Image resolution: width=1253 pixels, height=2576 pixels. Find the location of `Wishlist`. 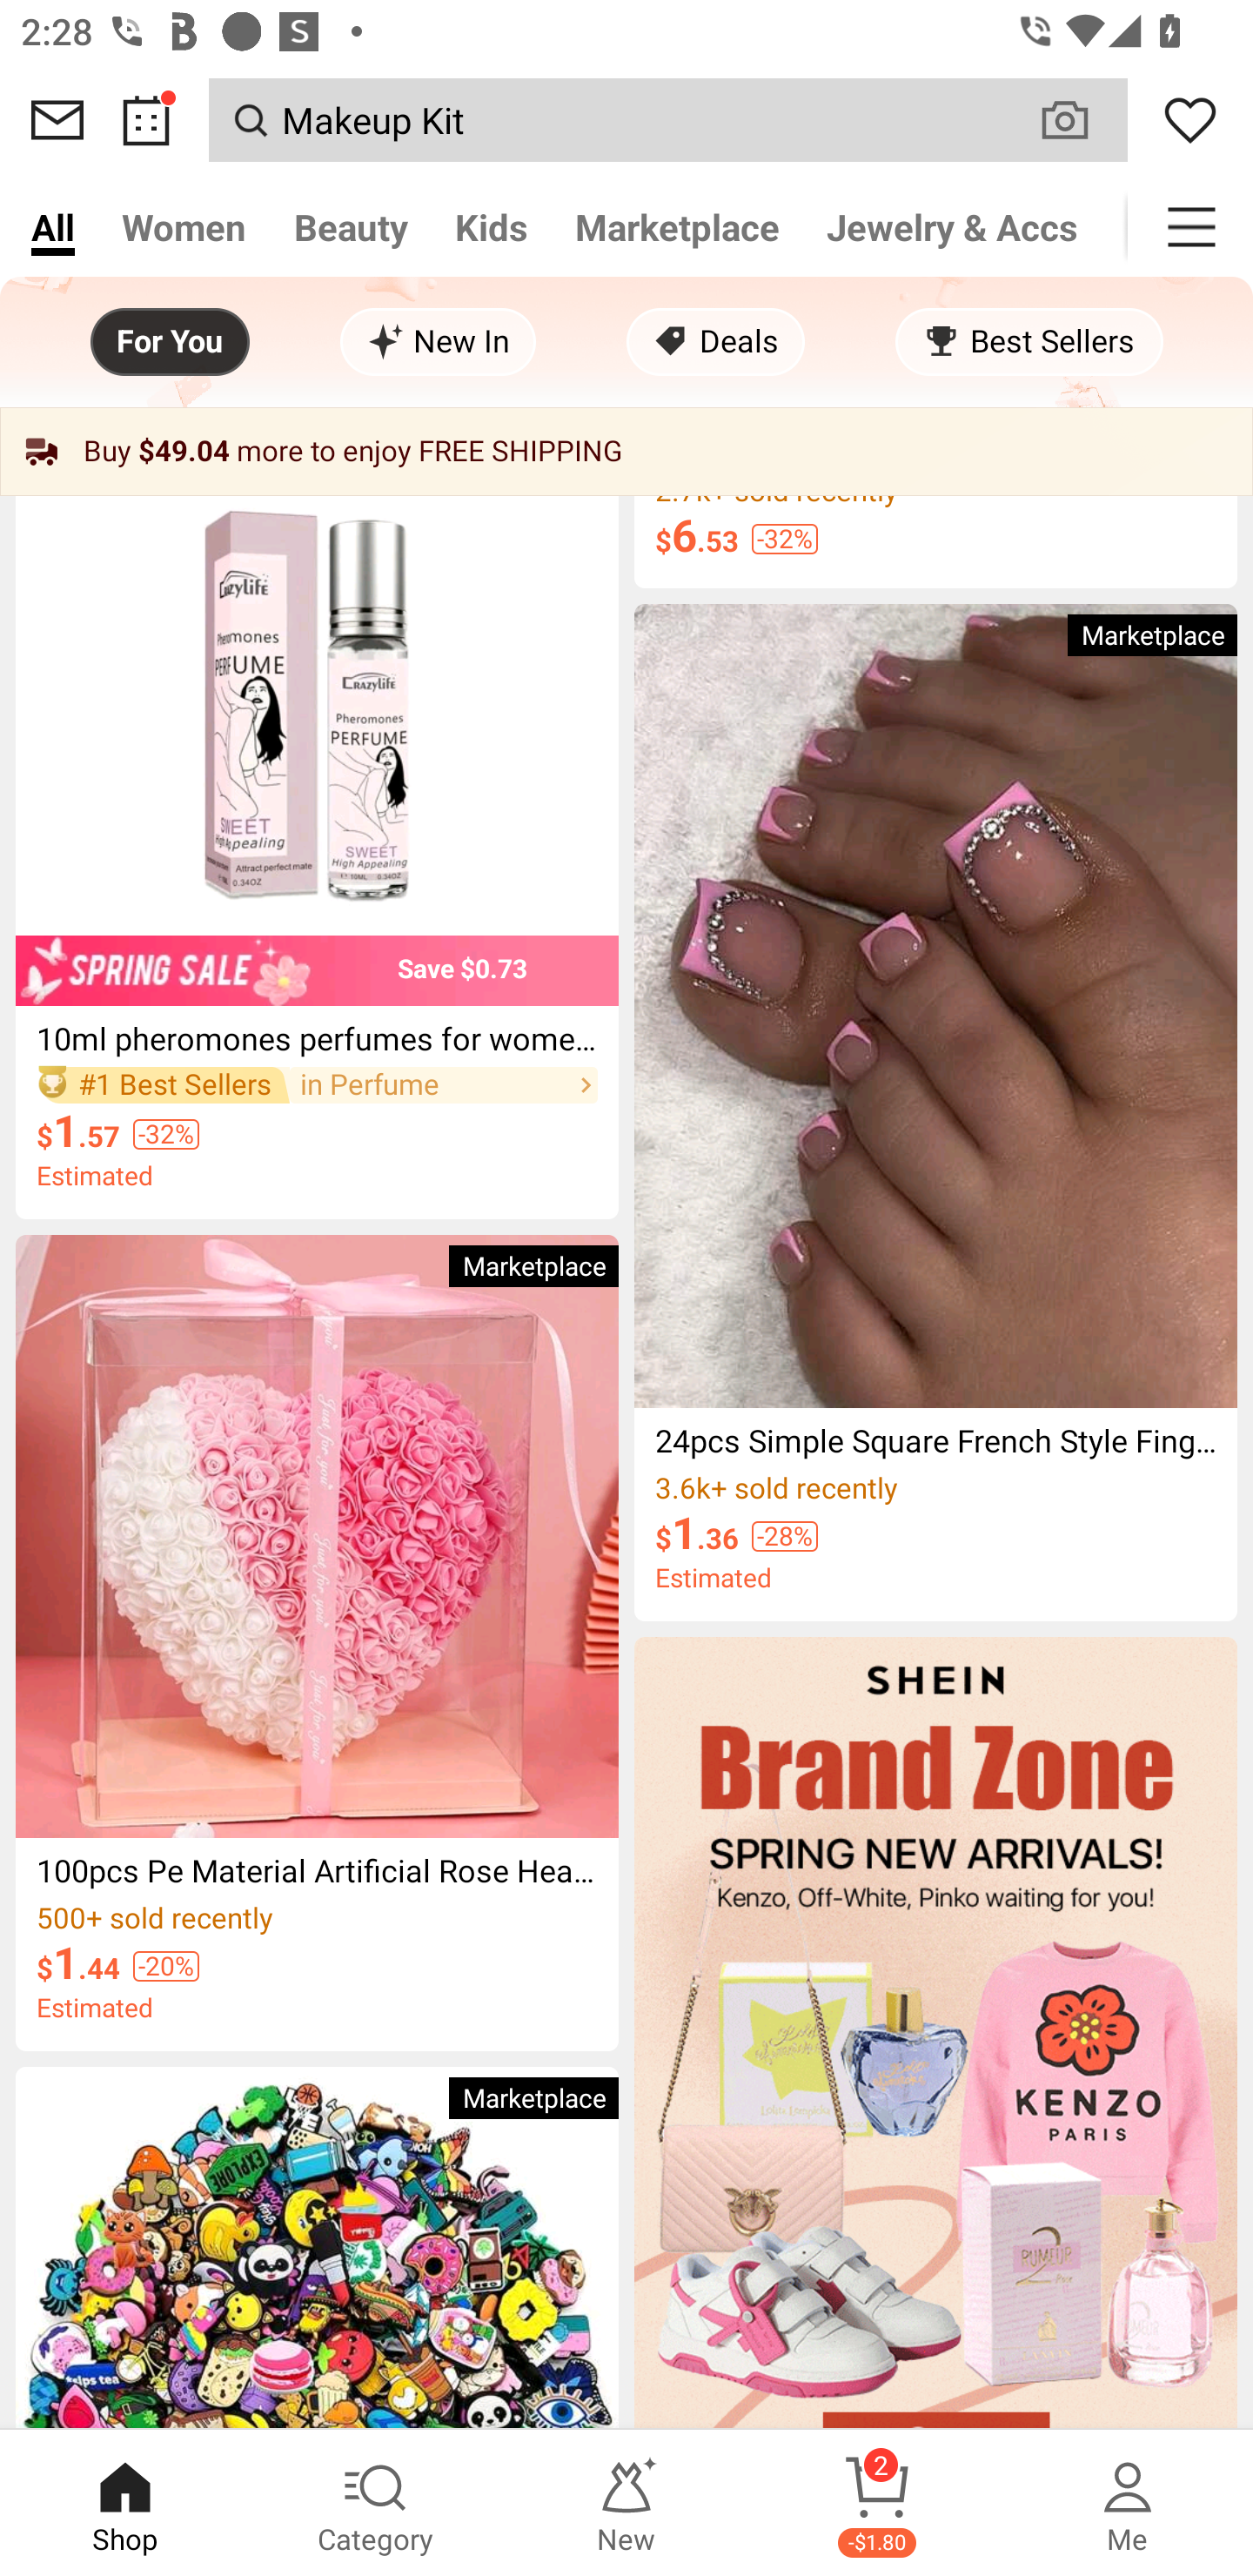

Wishlist is located at coordinates (1190, 120).